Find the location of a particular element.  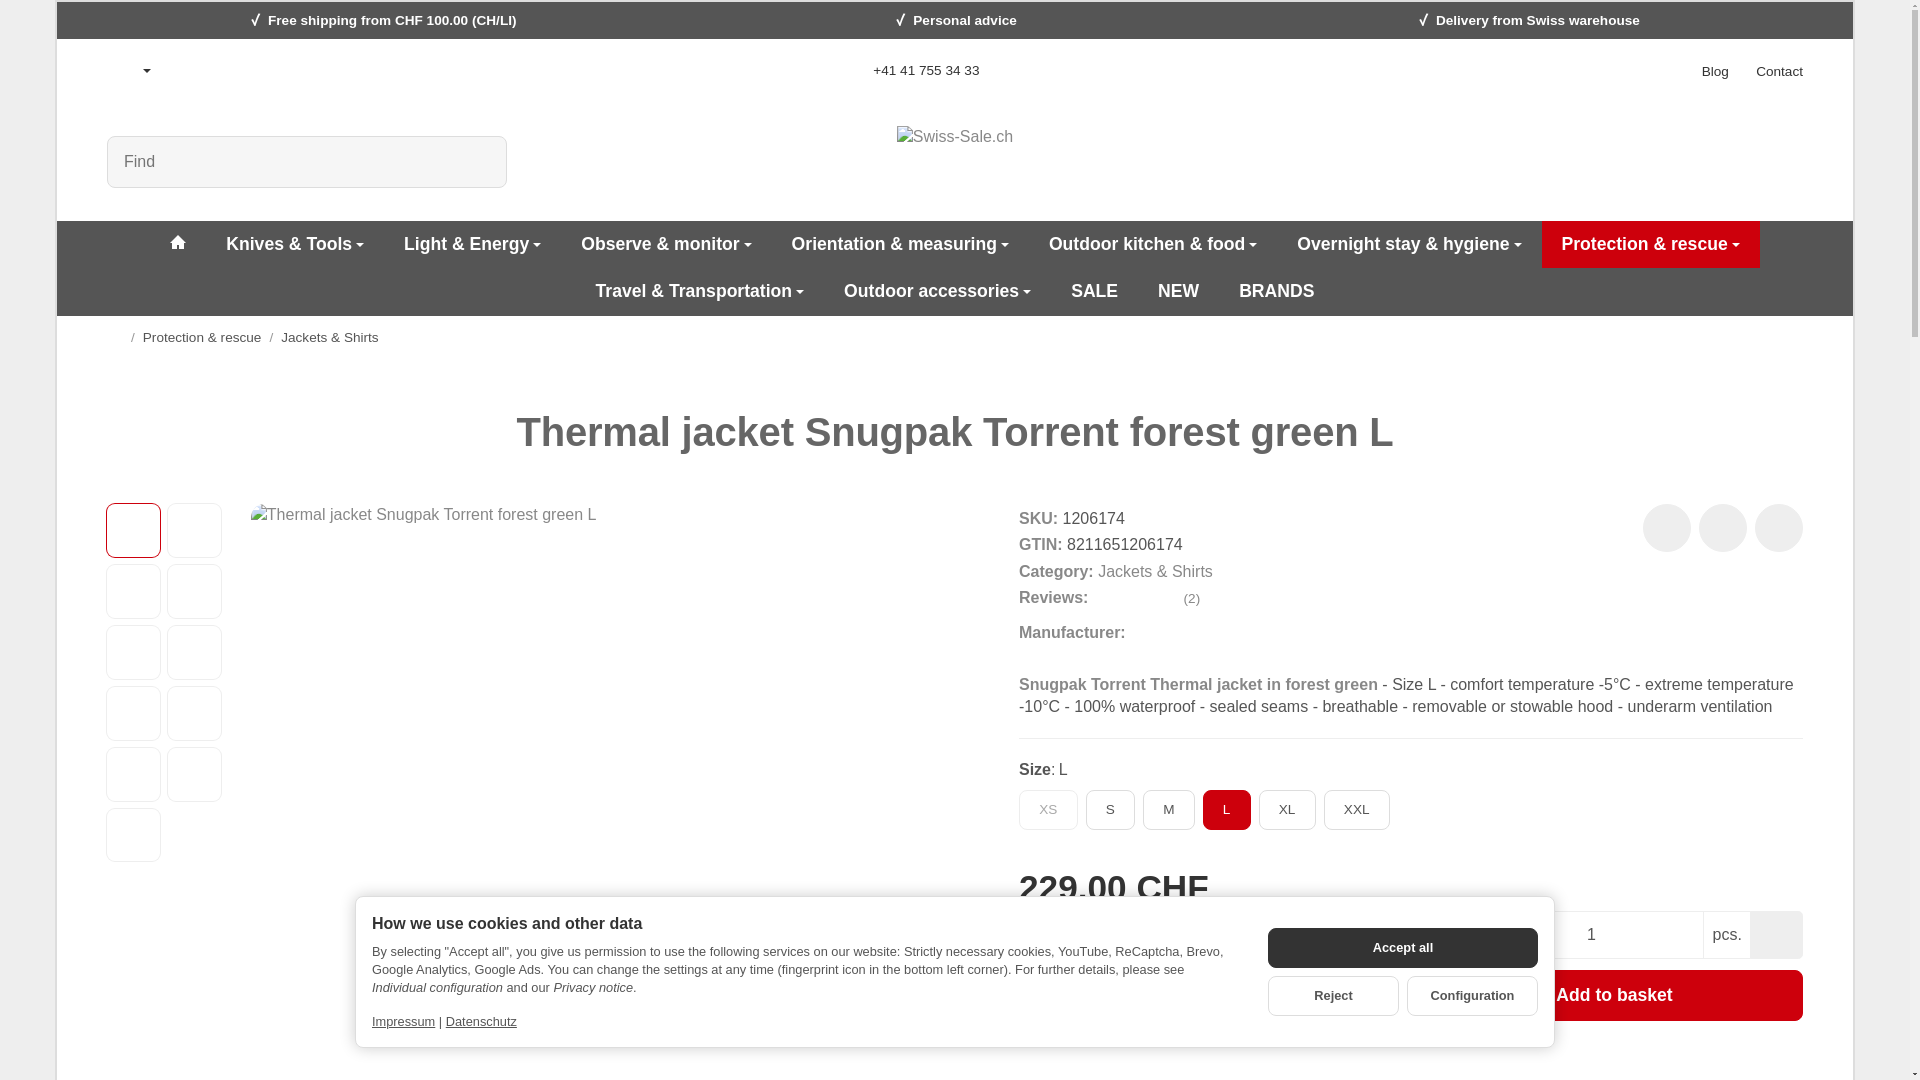

Swiss-Sale.ch is located at coordinates (954, 162).